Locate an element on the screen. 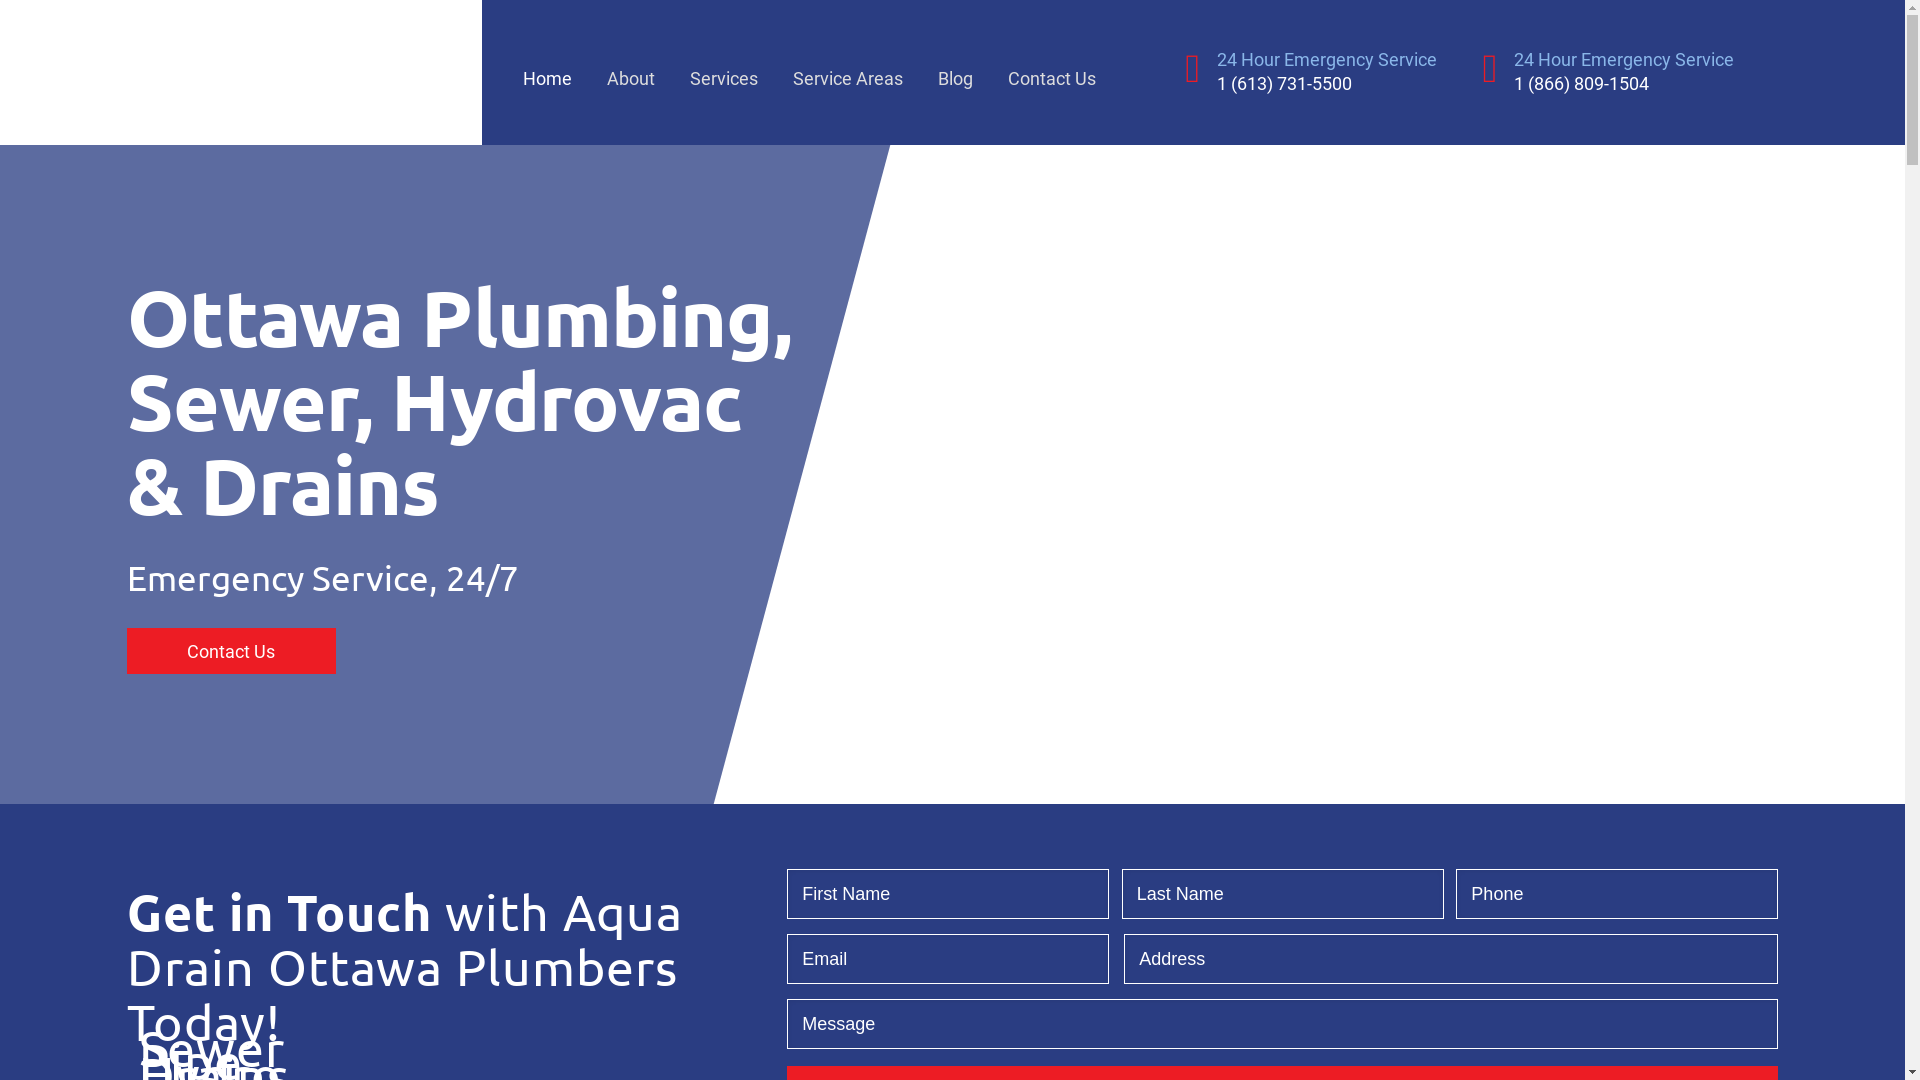 The width and height of the screenshot is (1920, 1080). 1 (613) 731-5500 is located at coordinates (1284, 82).